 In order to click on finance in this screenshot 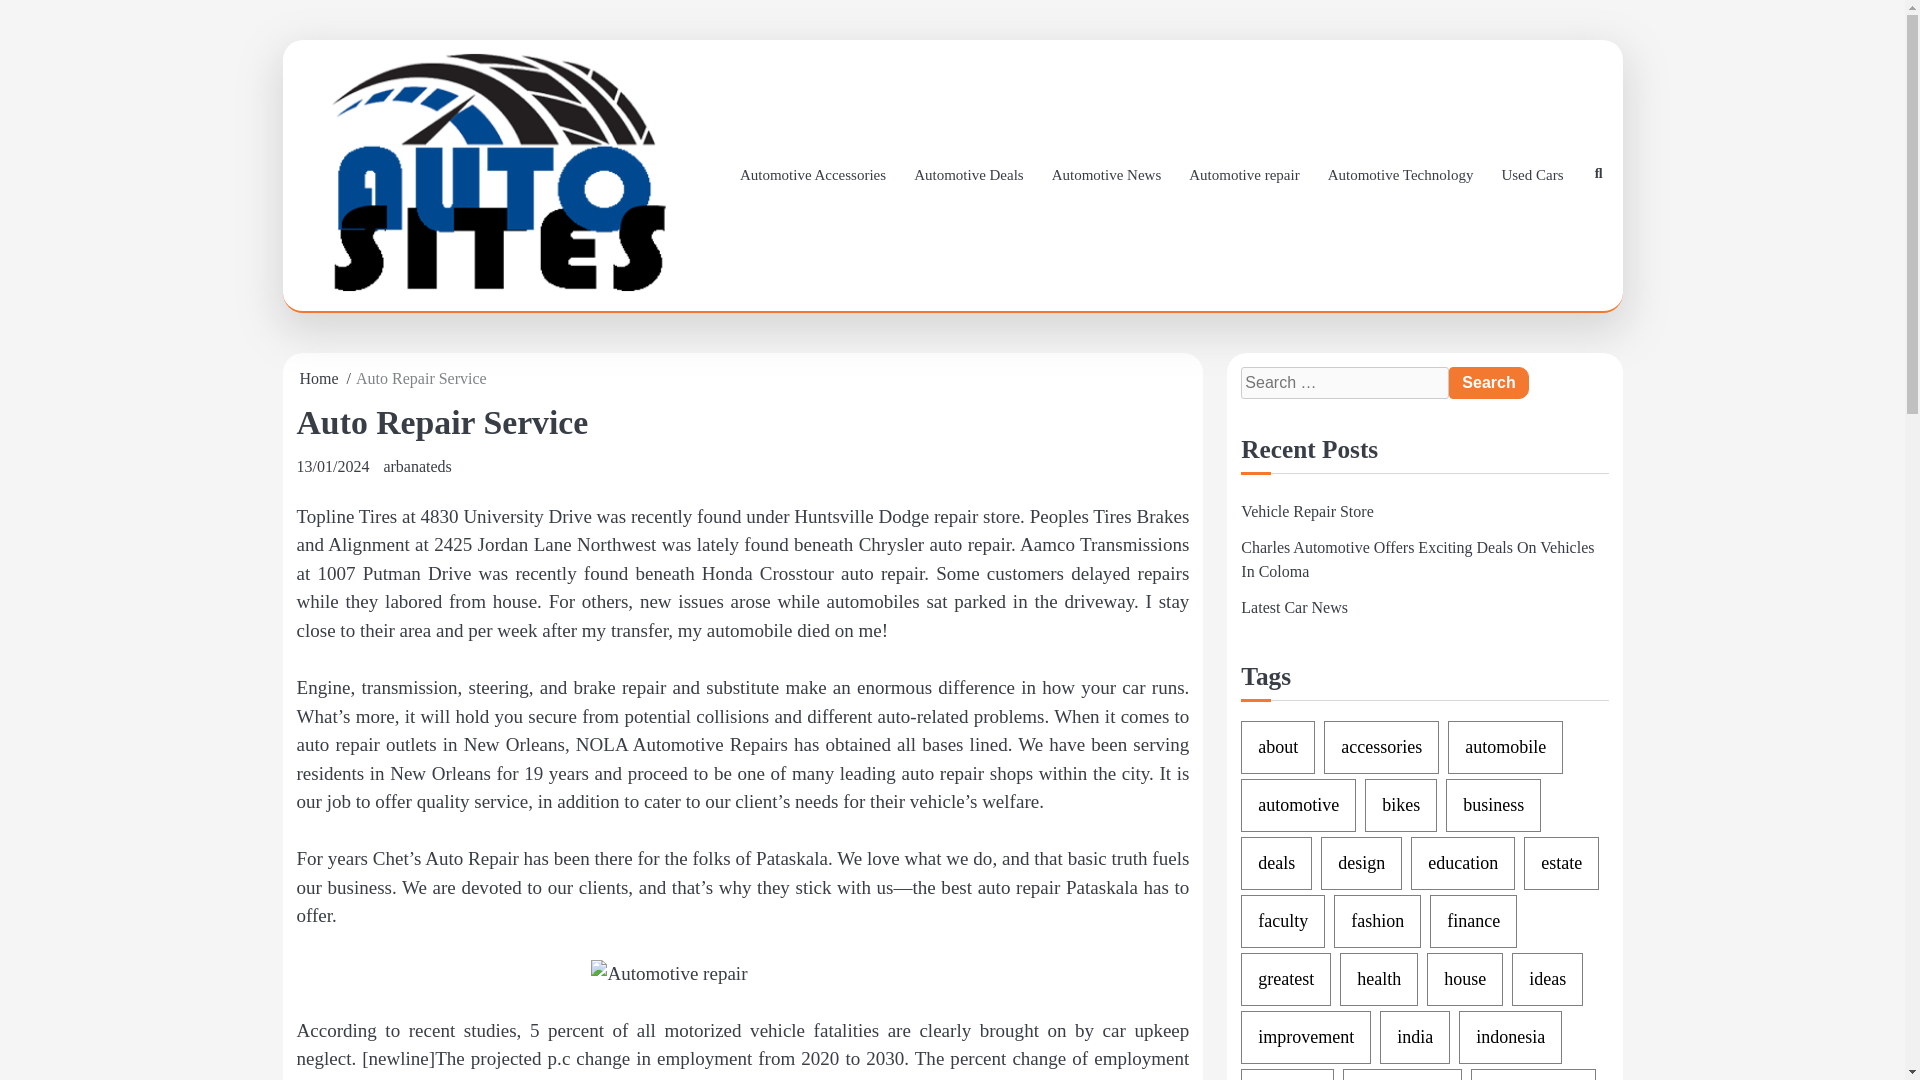, I will do `click(1473, 922)`.